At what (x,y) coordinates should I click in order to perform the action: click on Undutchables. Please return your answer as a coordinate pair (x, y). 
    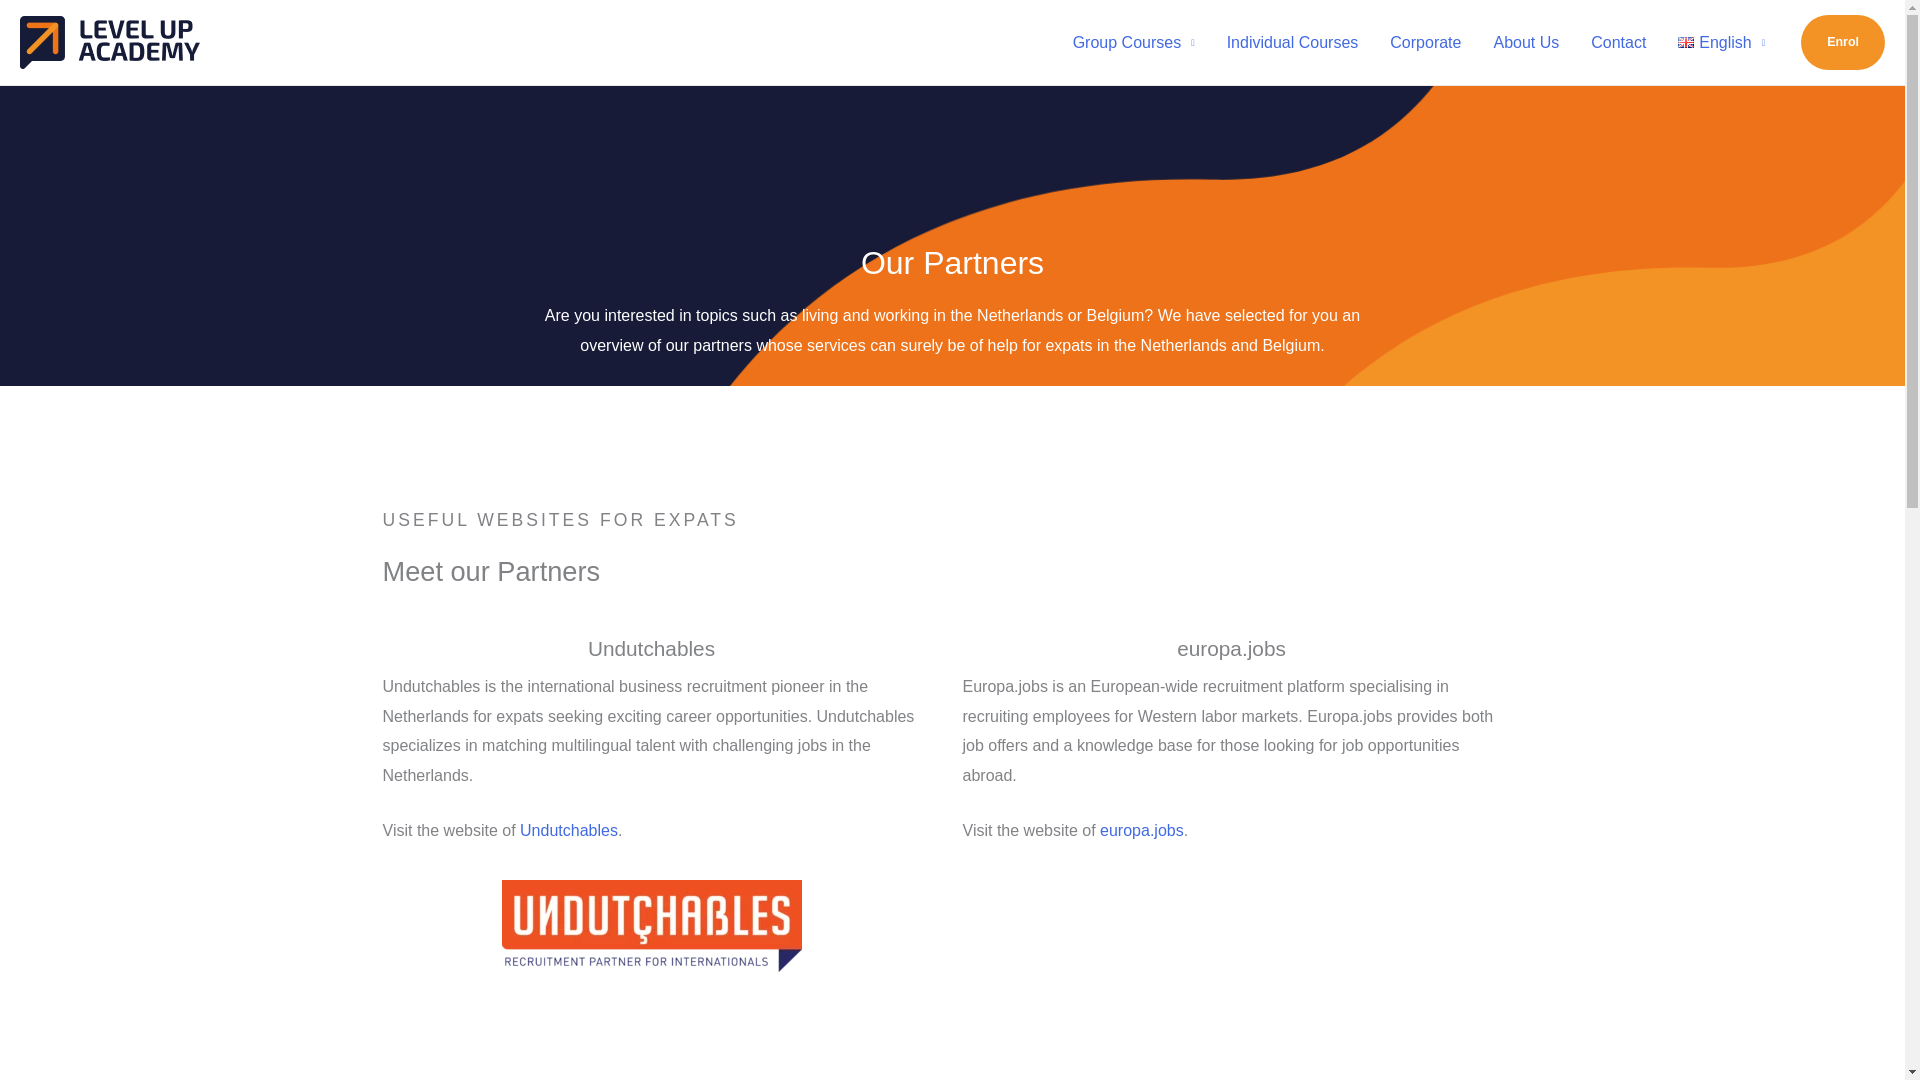
    Looking at the image, I should click on (569, 830).